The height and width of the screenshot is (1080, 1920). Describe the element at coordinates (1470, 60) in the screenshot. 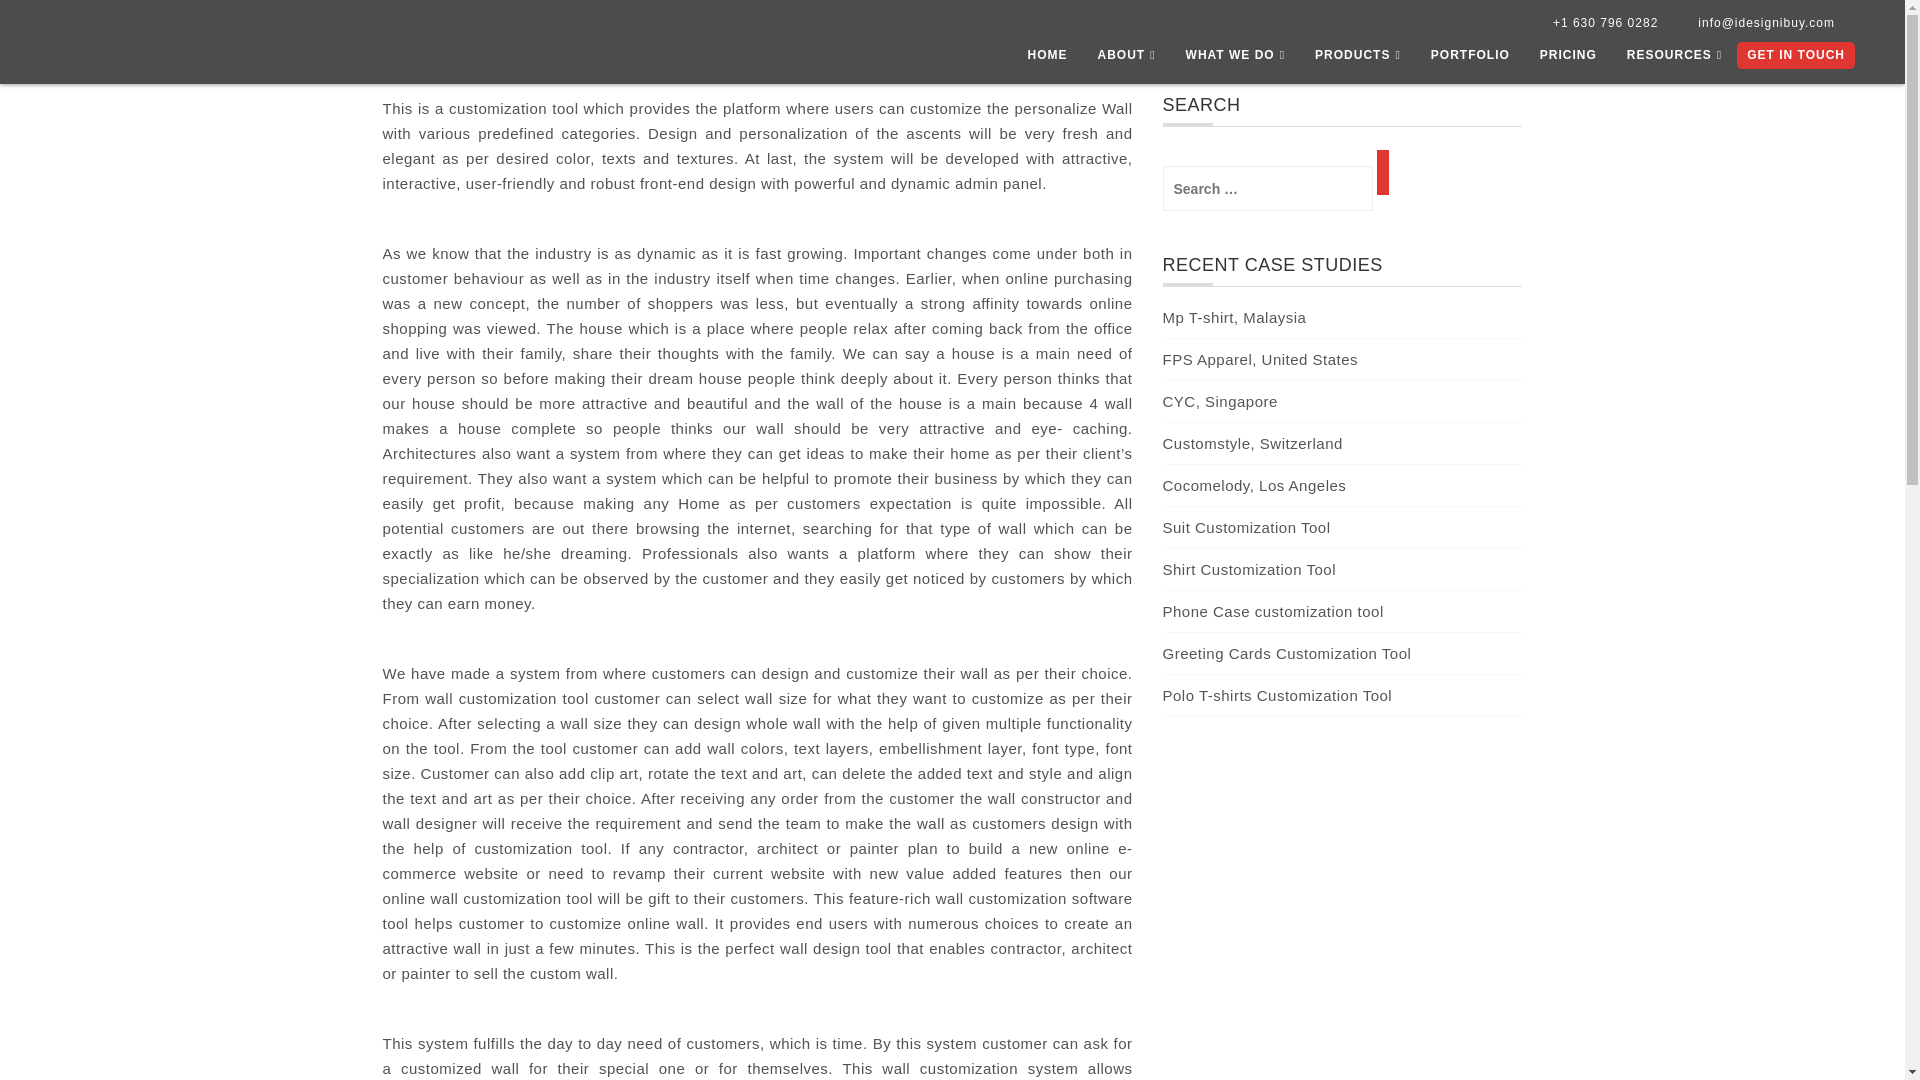

I see `PORTFOLIO` at that location.